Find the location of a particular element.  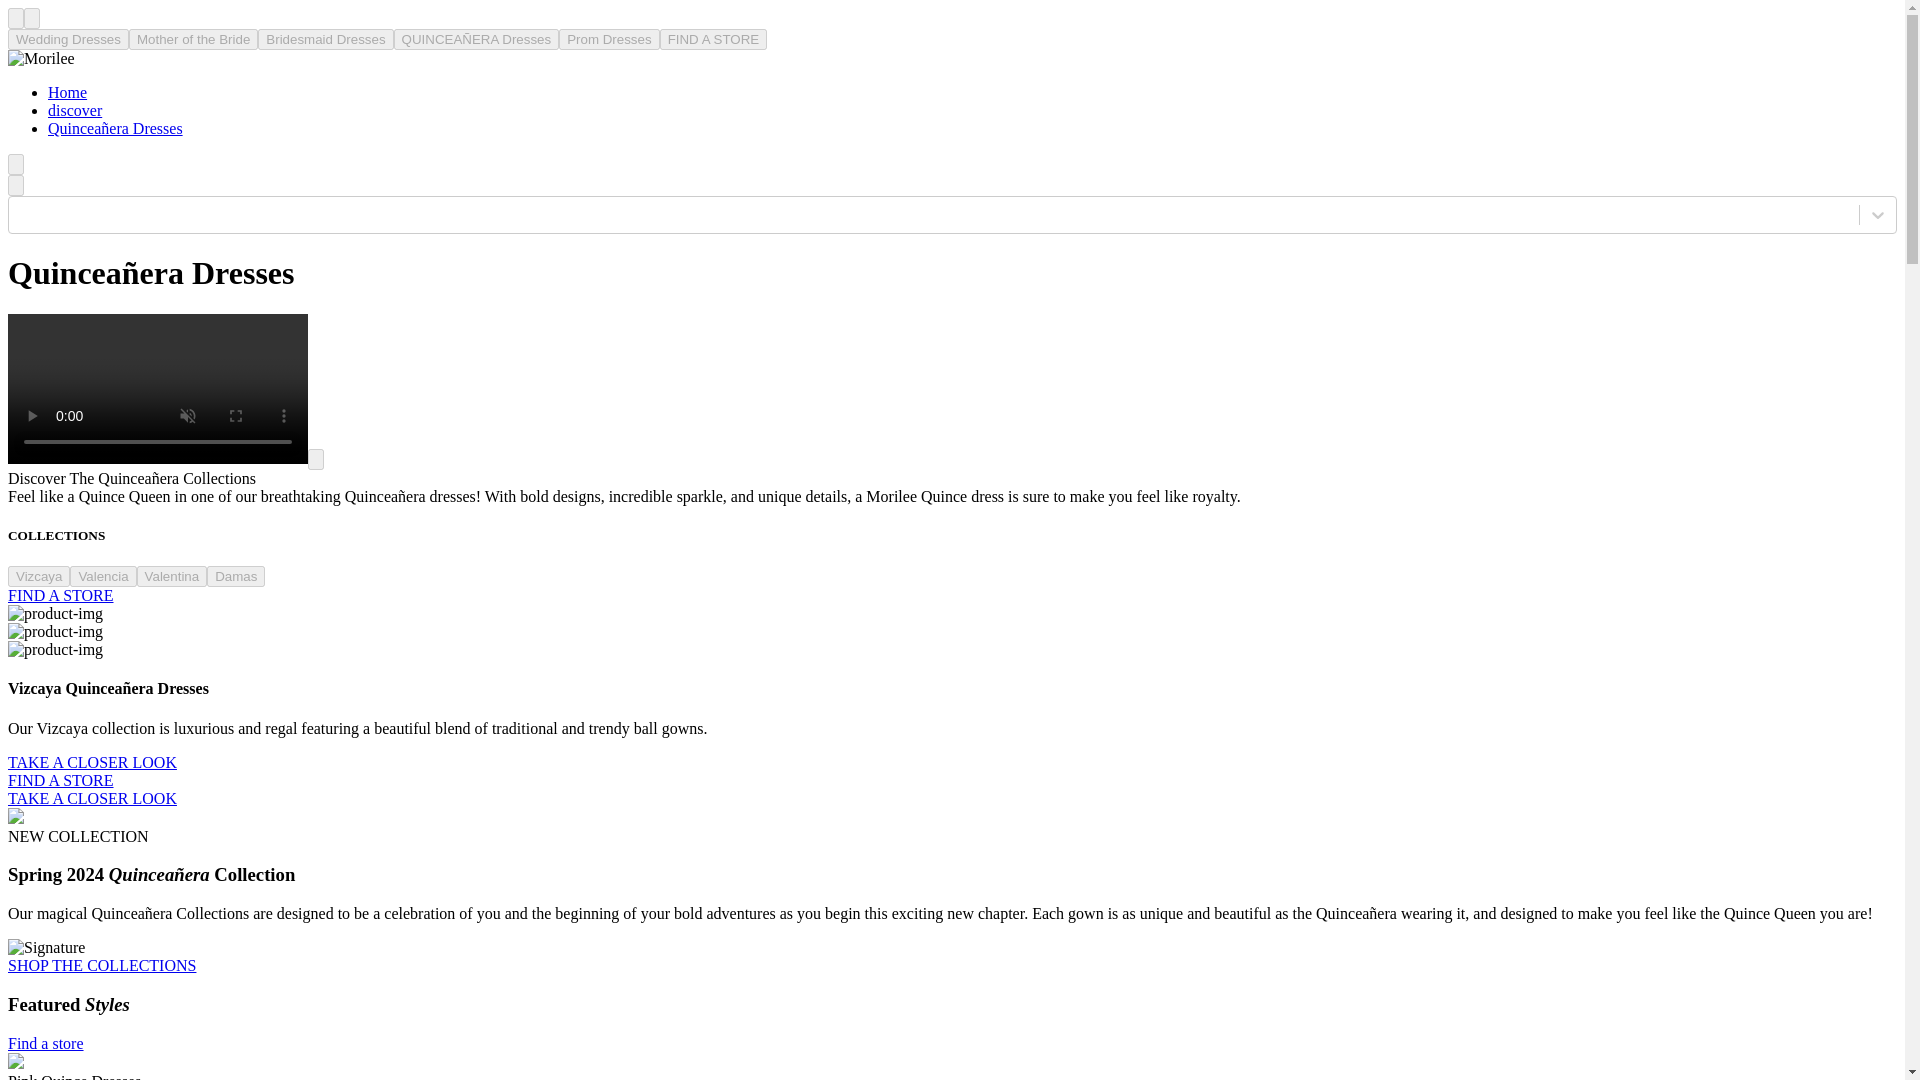

Damas is located at coordinates (236, 576).